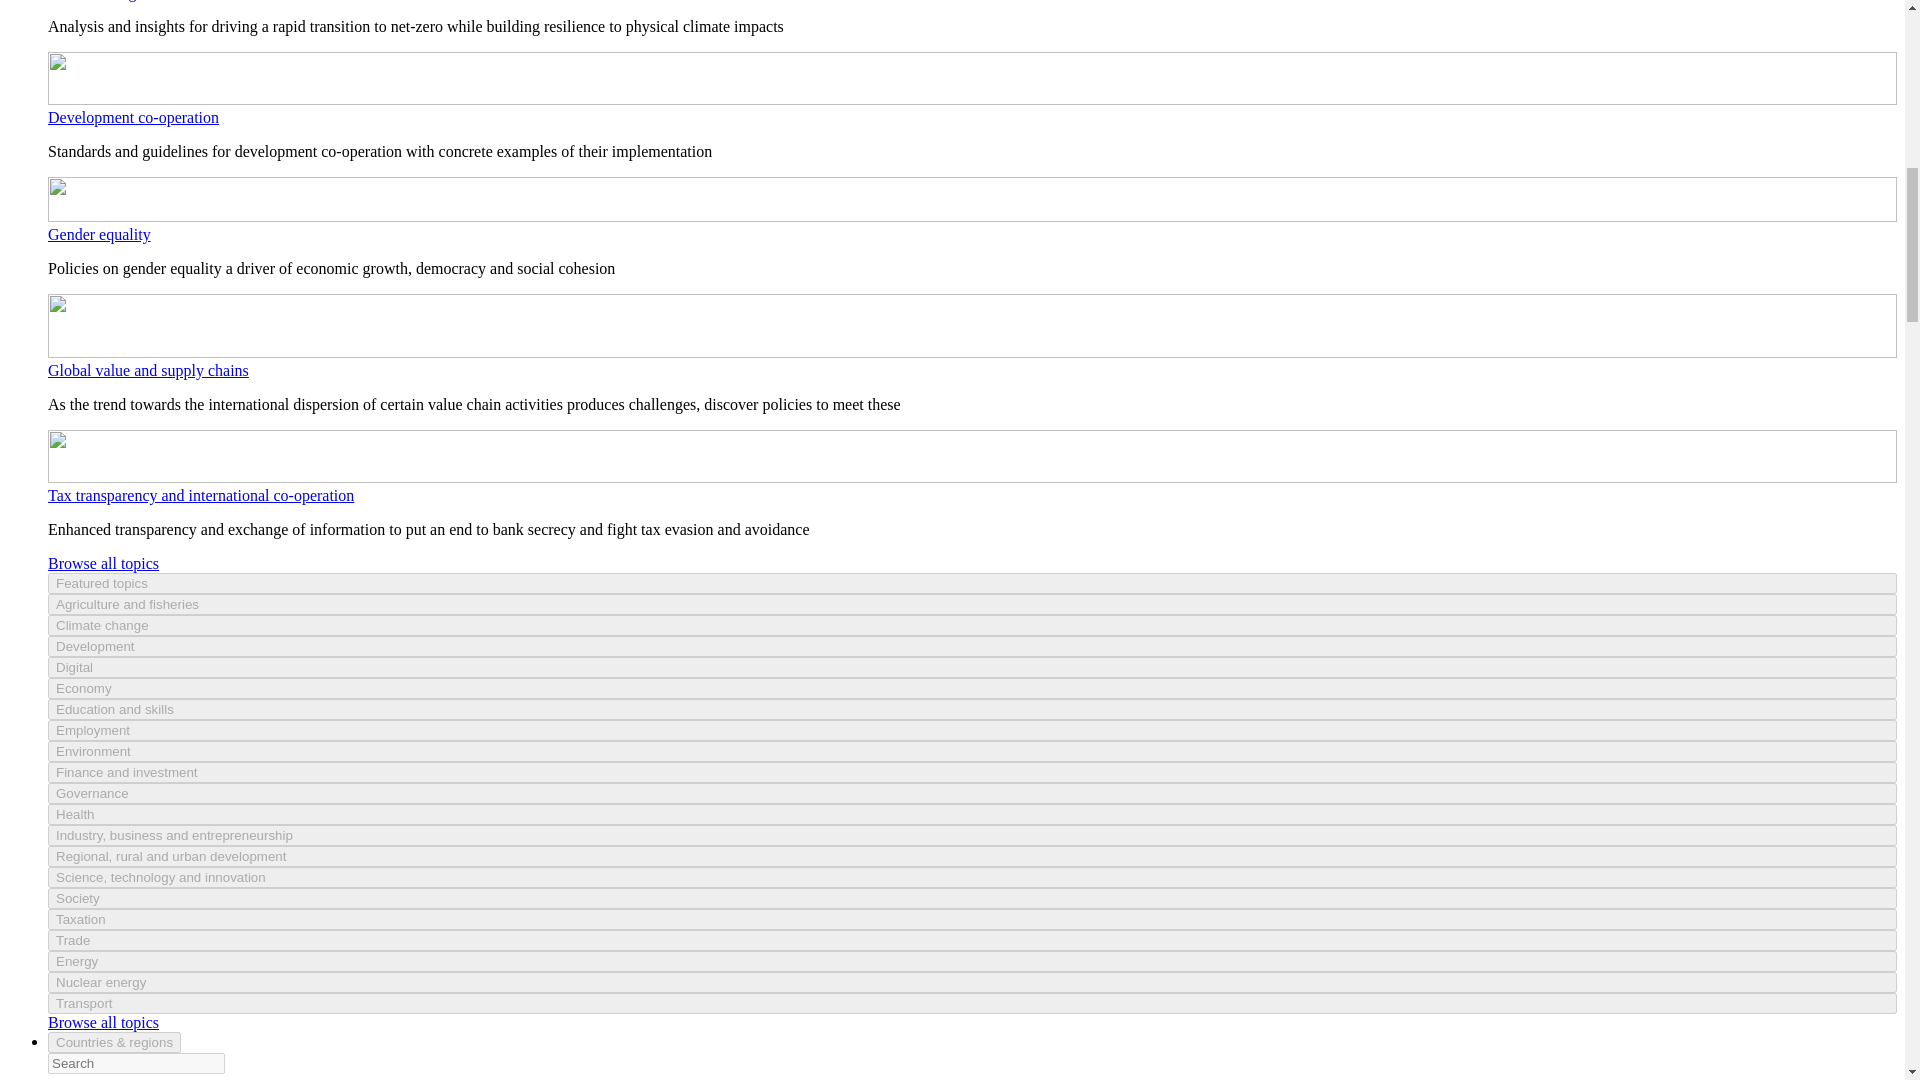 The width and height of the screenshot is (1920, 1080). What do you see at coordinates (100, 234) in the screenshot?
I see `Gender equality` at bounding box center [100, 234].